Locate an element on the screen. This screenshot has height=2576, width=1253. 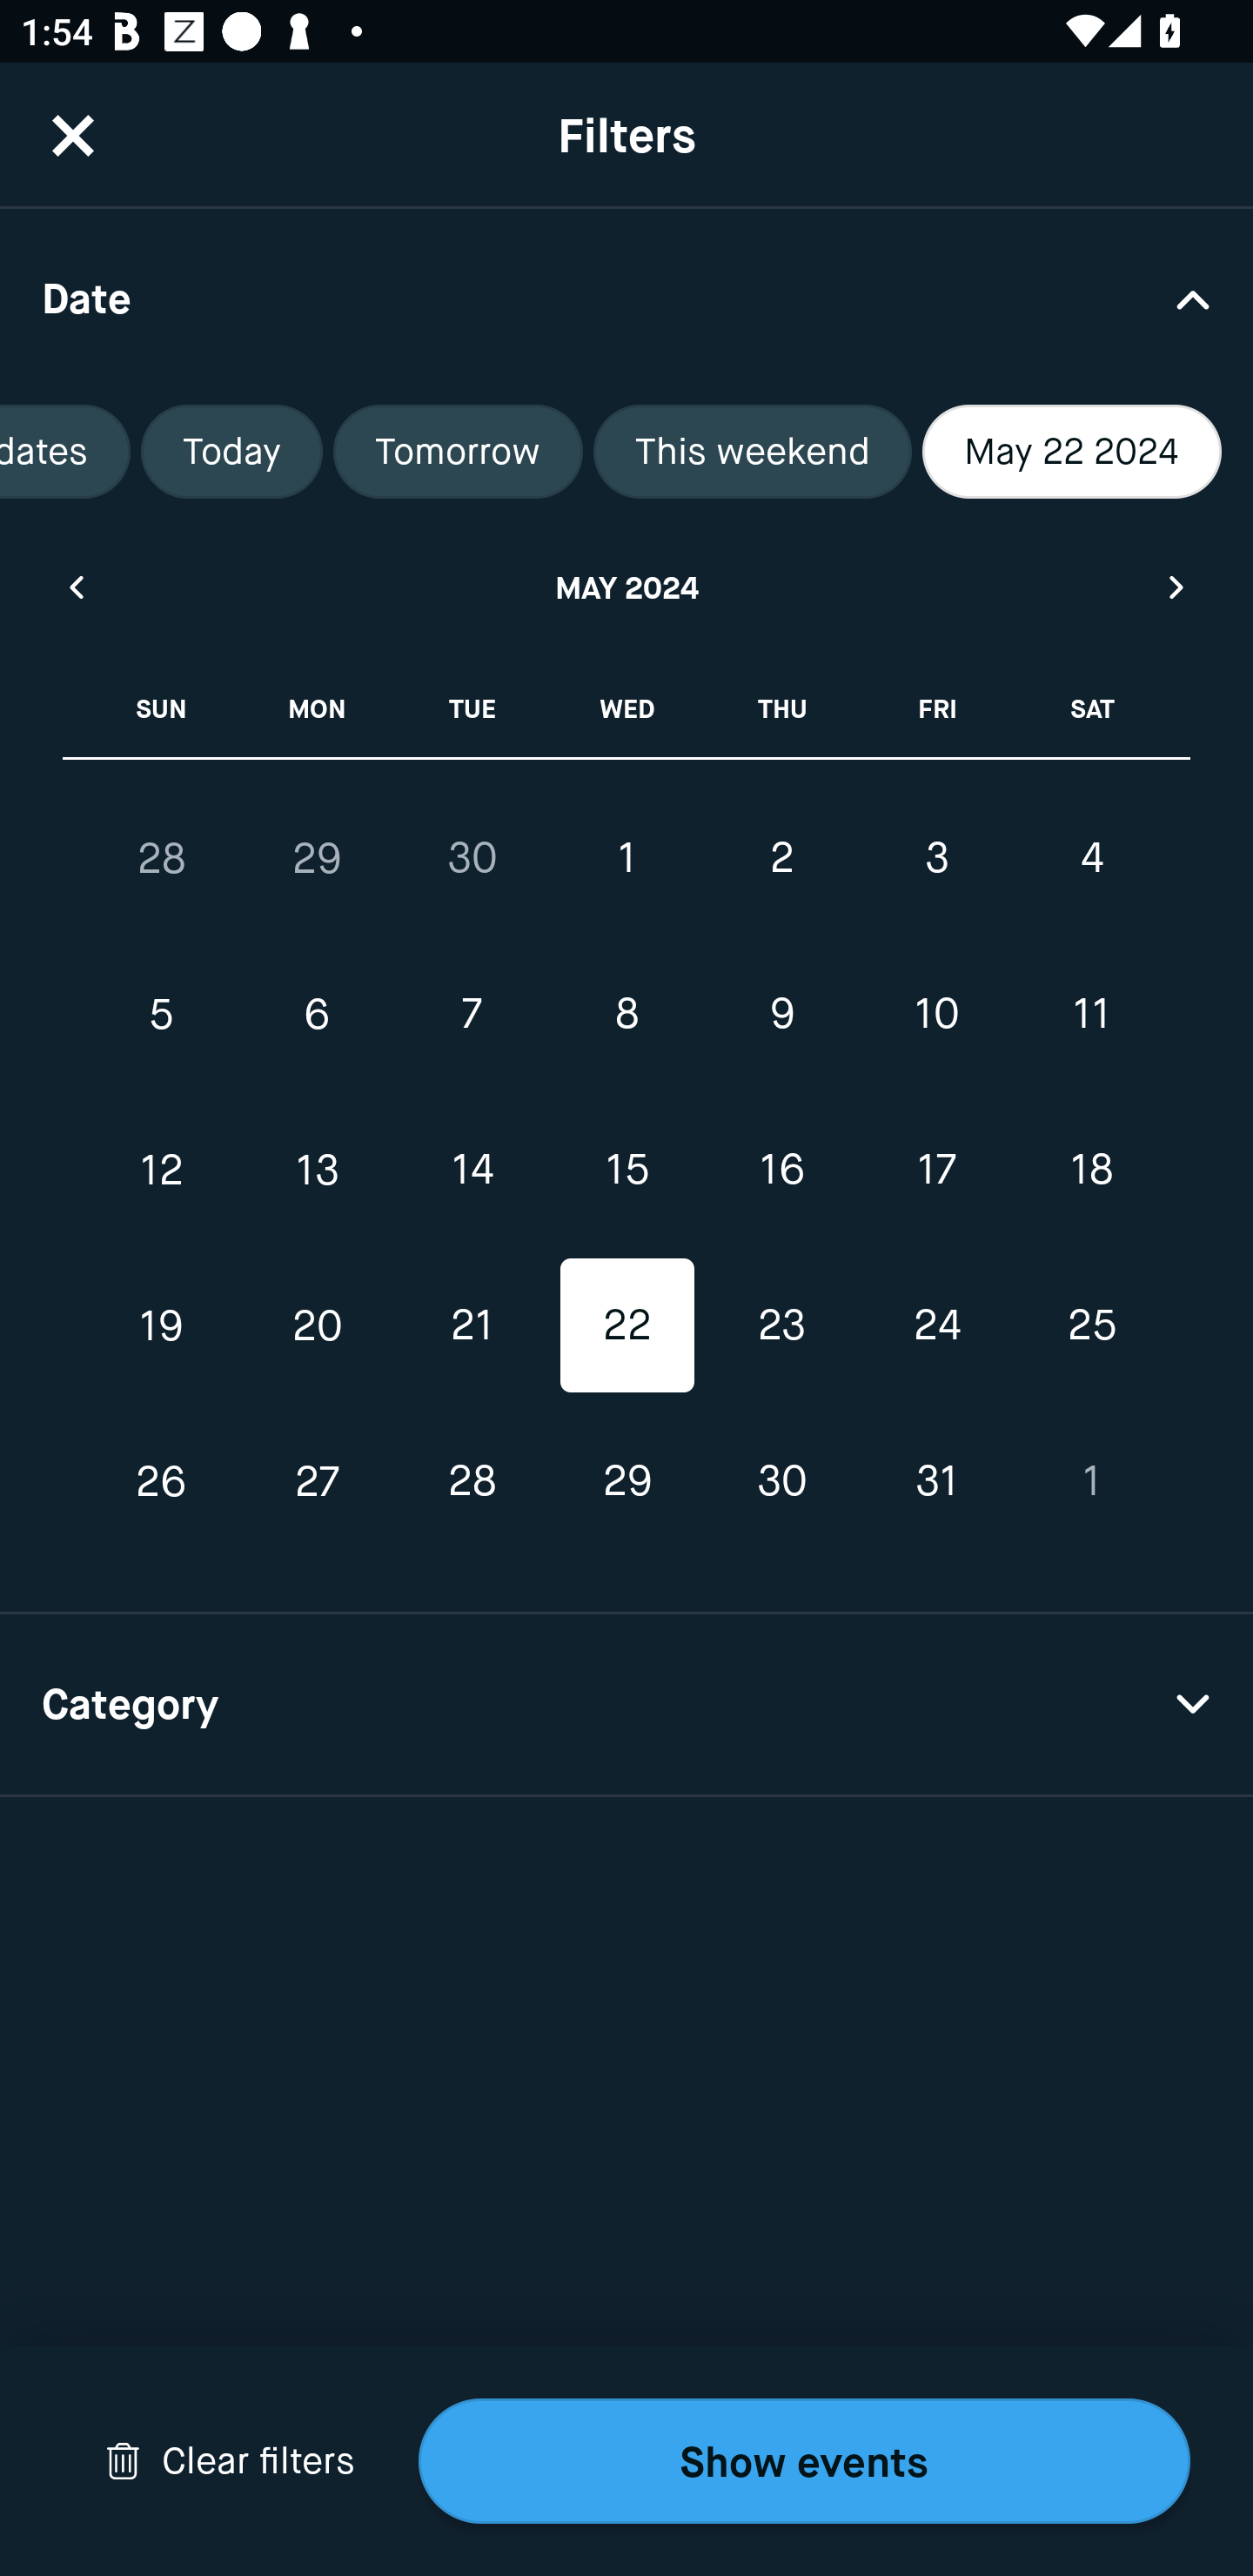
6 is located at coordinates (317, 1015).